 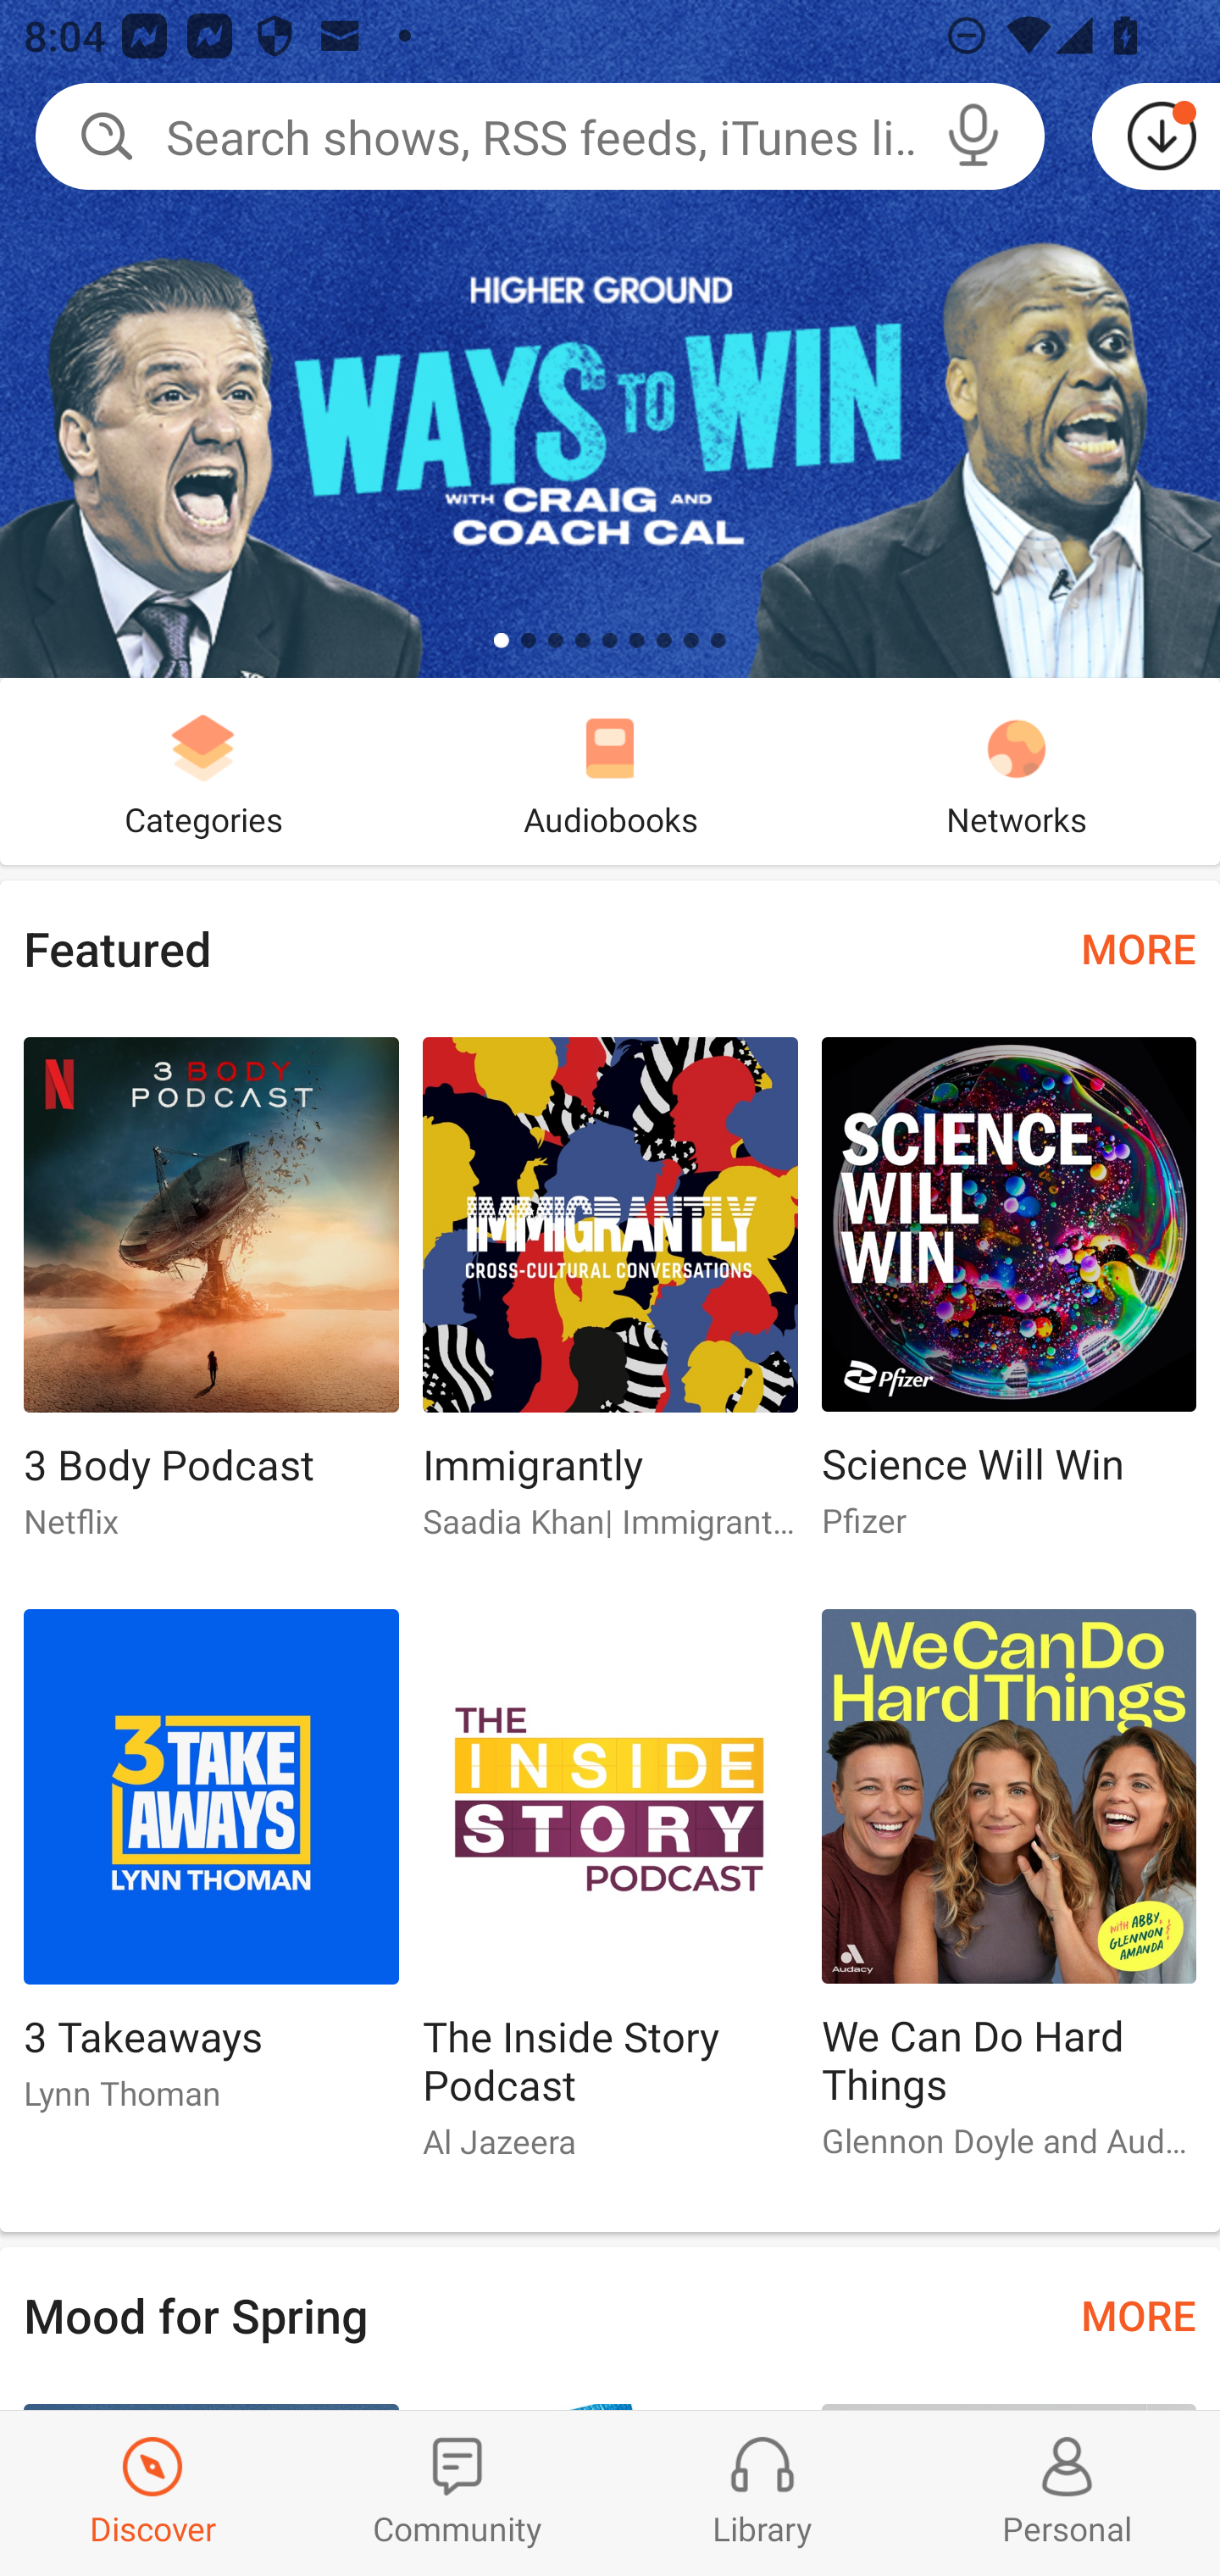 What do you see at coordinates (1017, 771) in the screenshot?
I see `Networks` at bounding box center [1017, 771].